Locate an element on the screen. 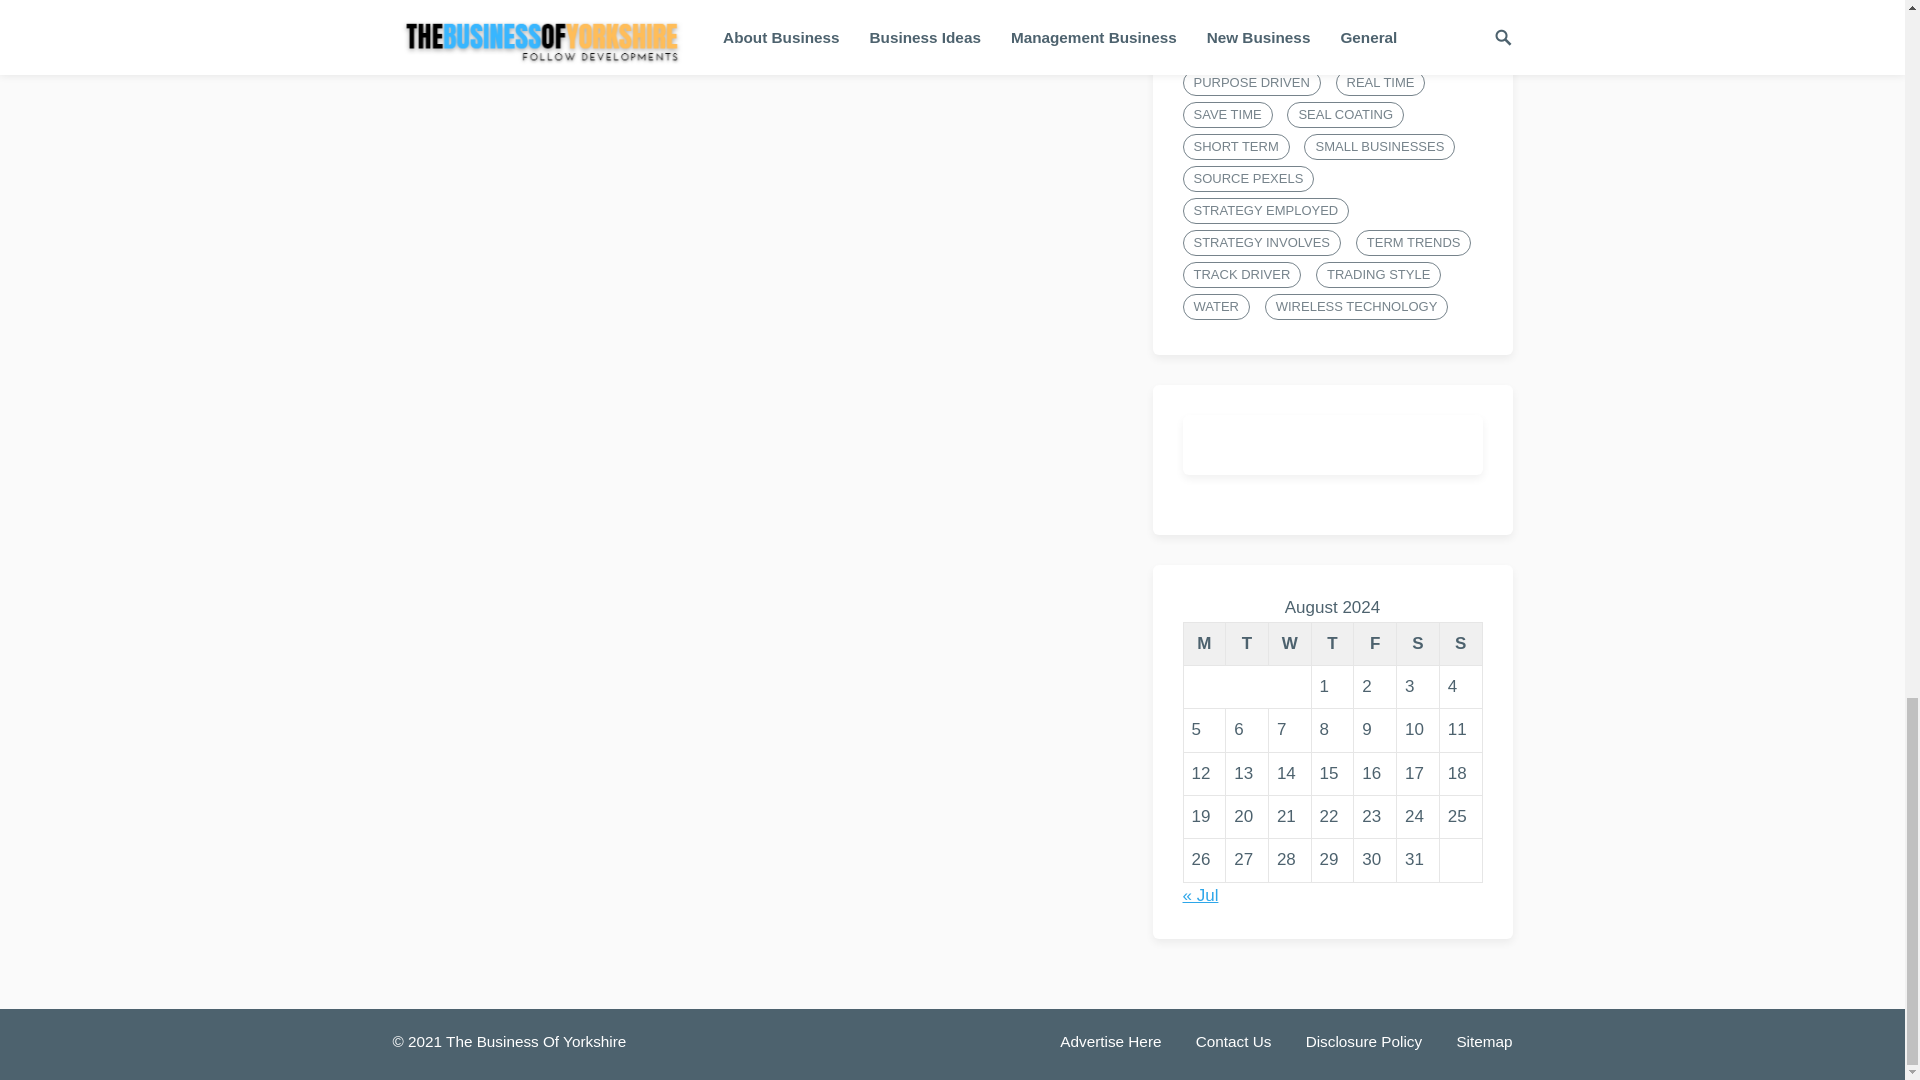  Saturday is located at coordinates (1418, 644).